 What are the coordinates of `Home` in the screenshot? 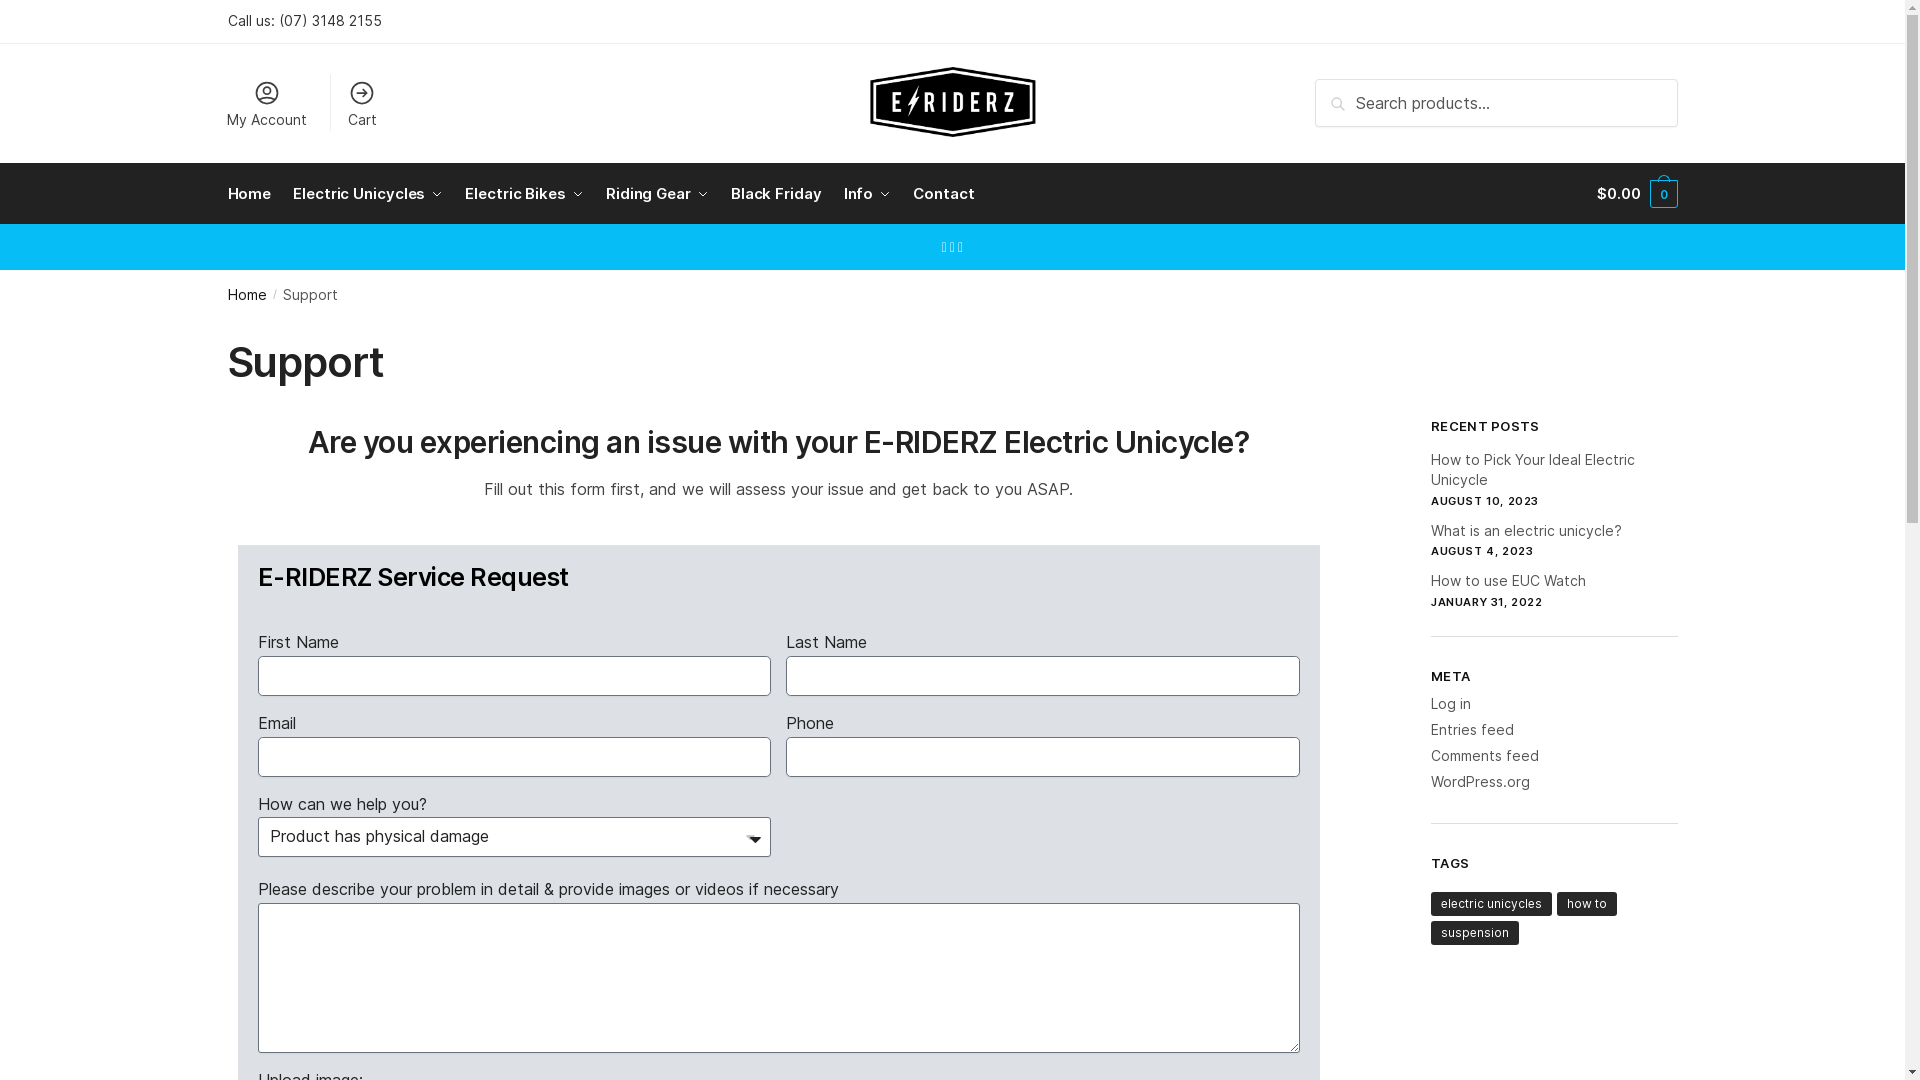 It's located at (248, 294).